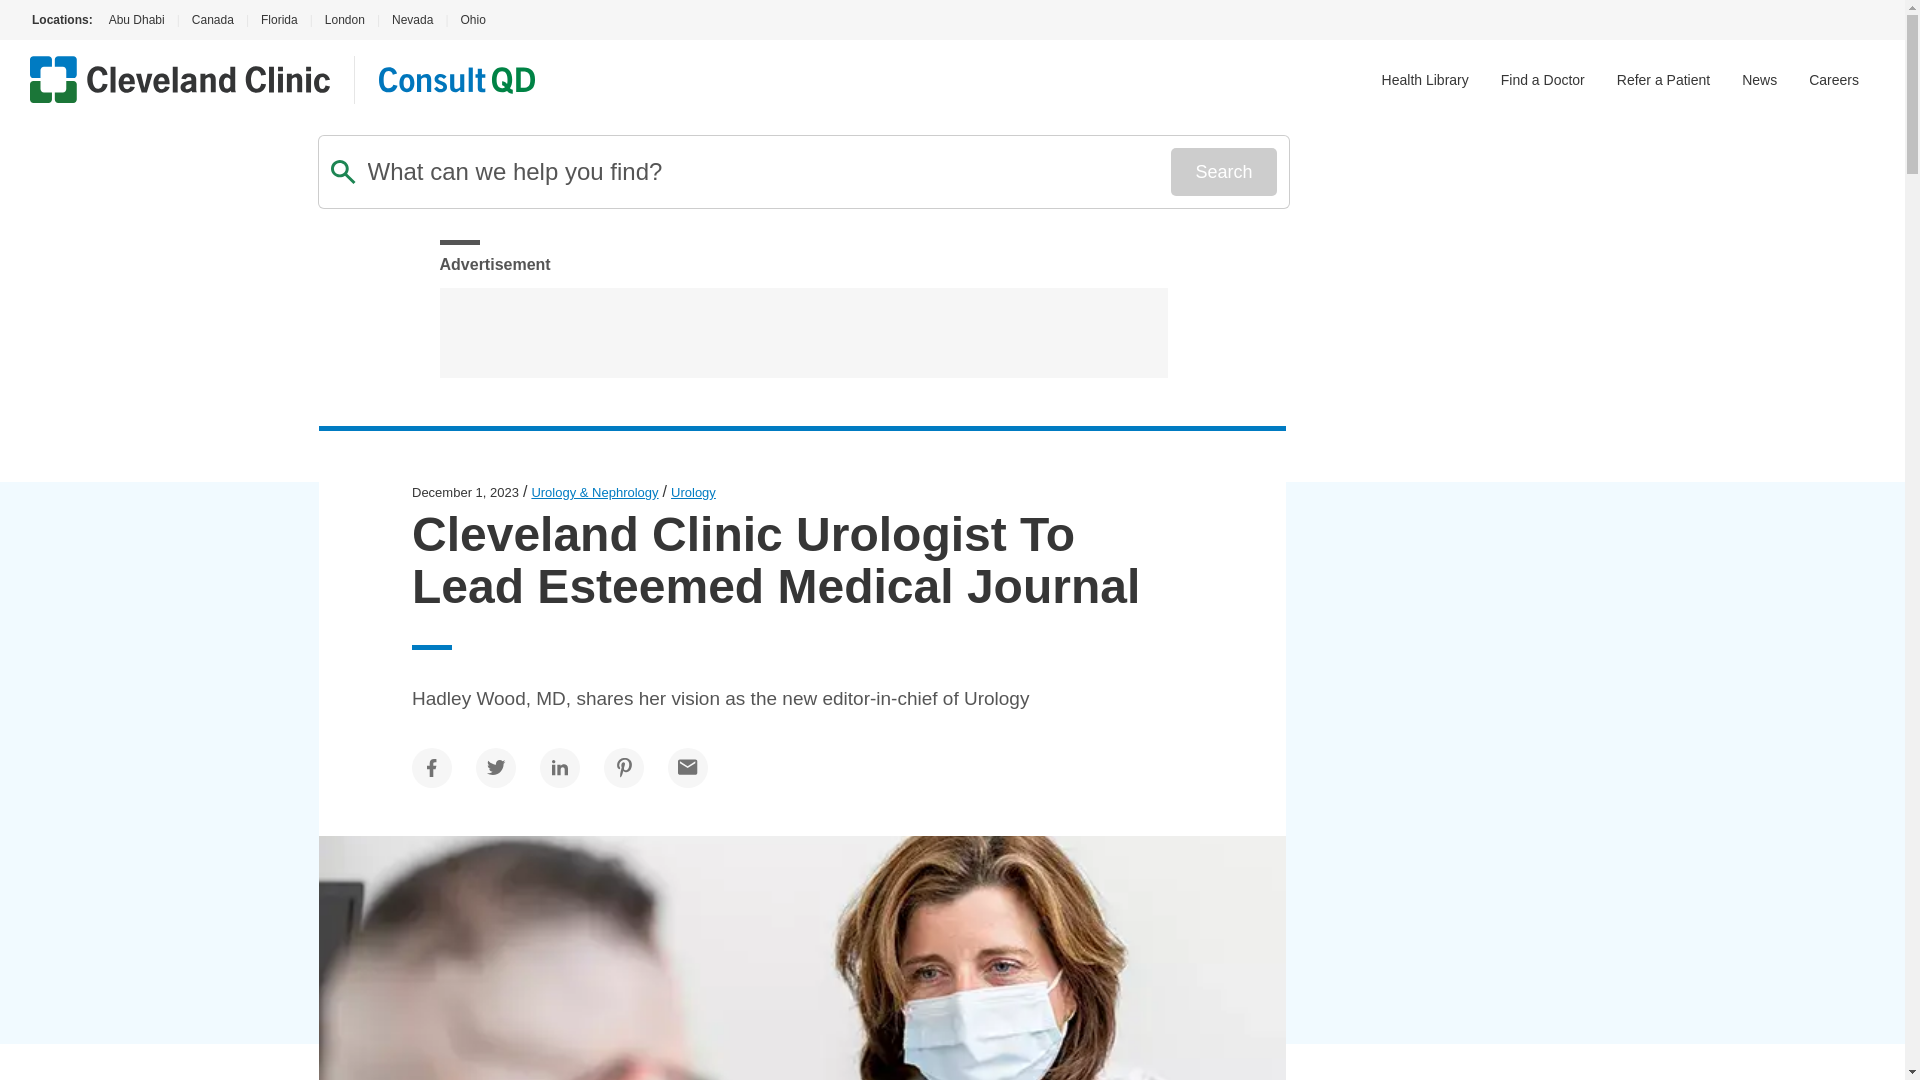 Image resolution: width=1920 pixels, height=1080 pixels. What do you see at coordinates (279, 20) in the screenshot?
I see `Florida` at bounding box center [279, 20].